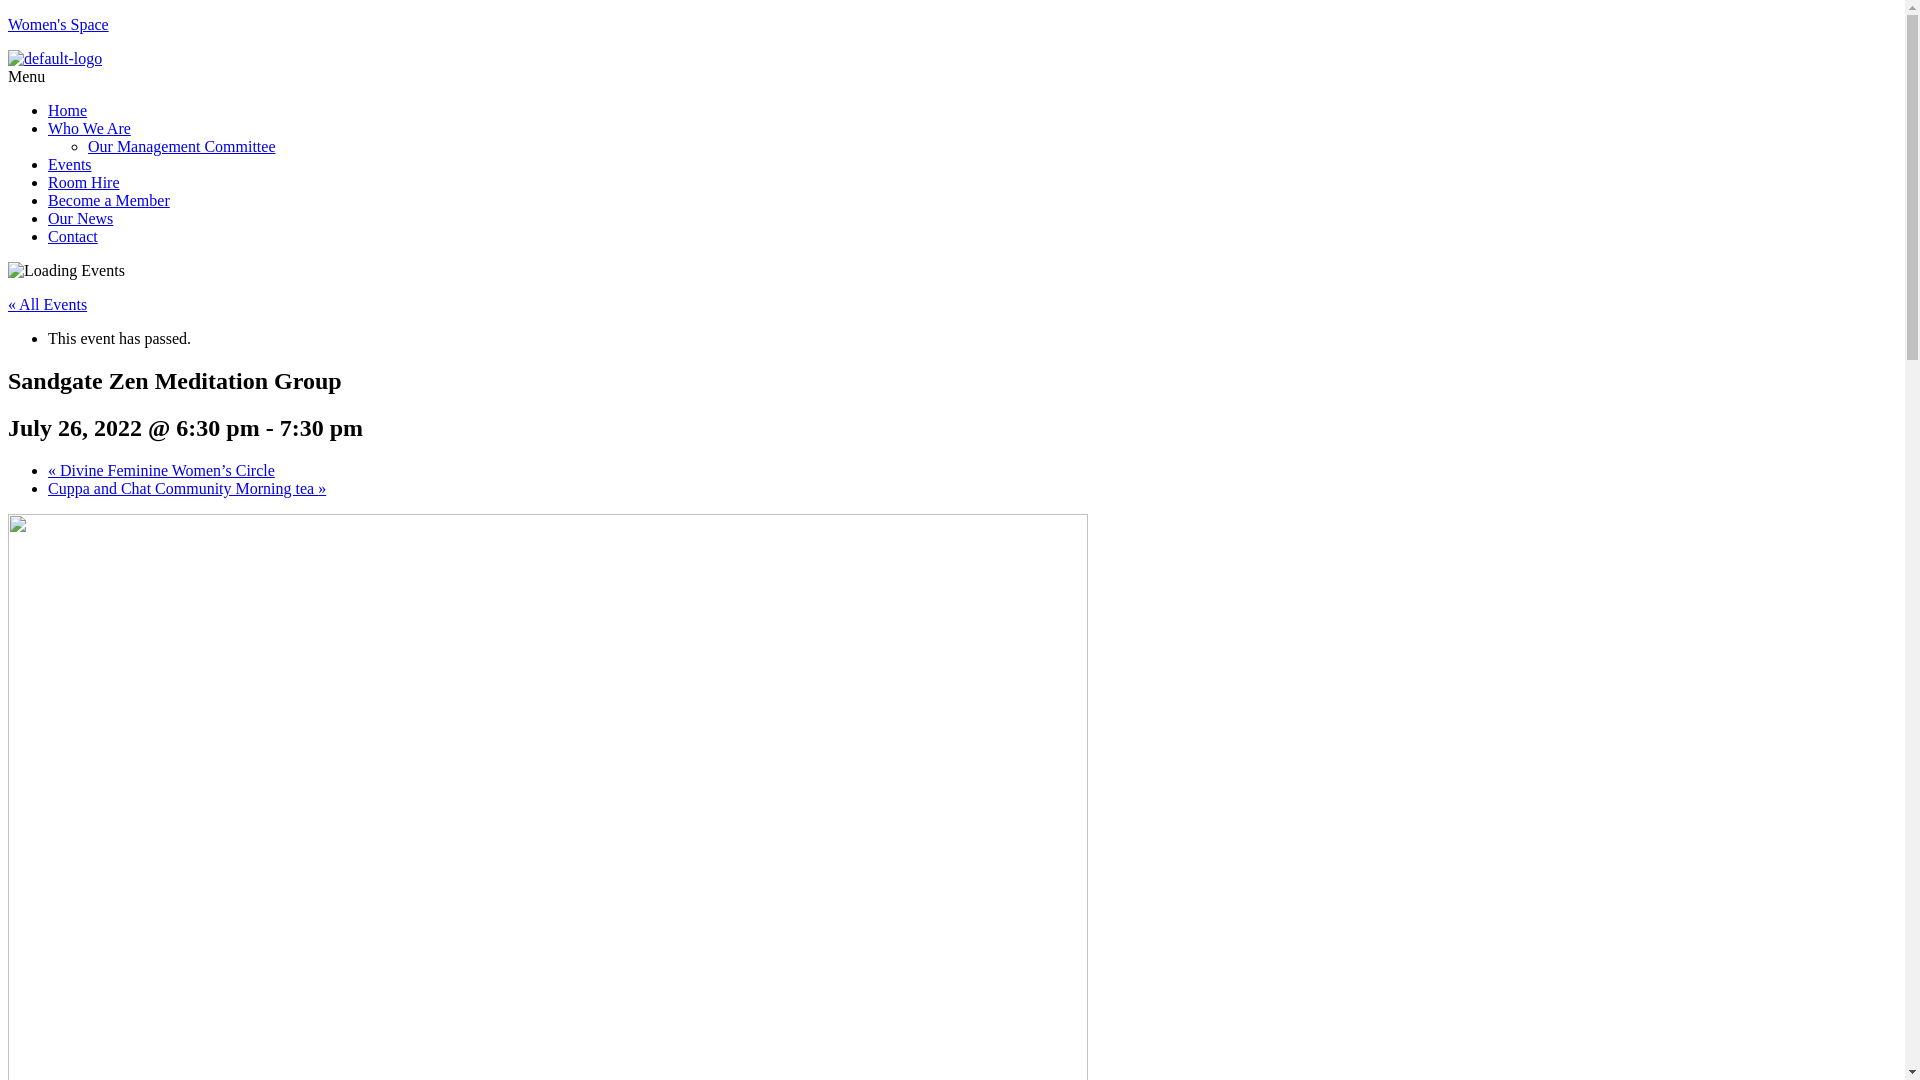 This screenshot has height=1080, width=1920. What do you see at coordinates (73, 236) in the screenshot?
I see `Contact` at bounding box center [73, 236].